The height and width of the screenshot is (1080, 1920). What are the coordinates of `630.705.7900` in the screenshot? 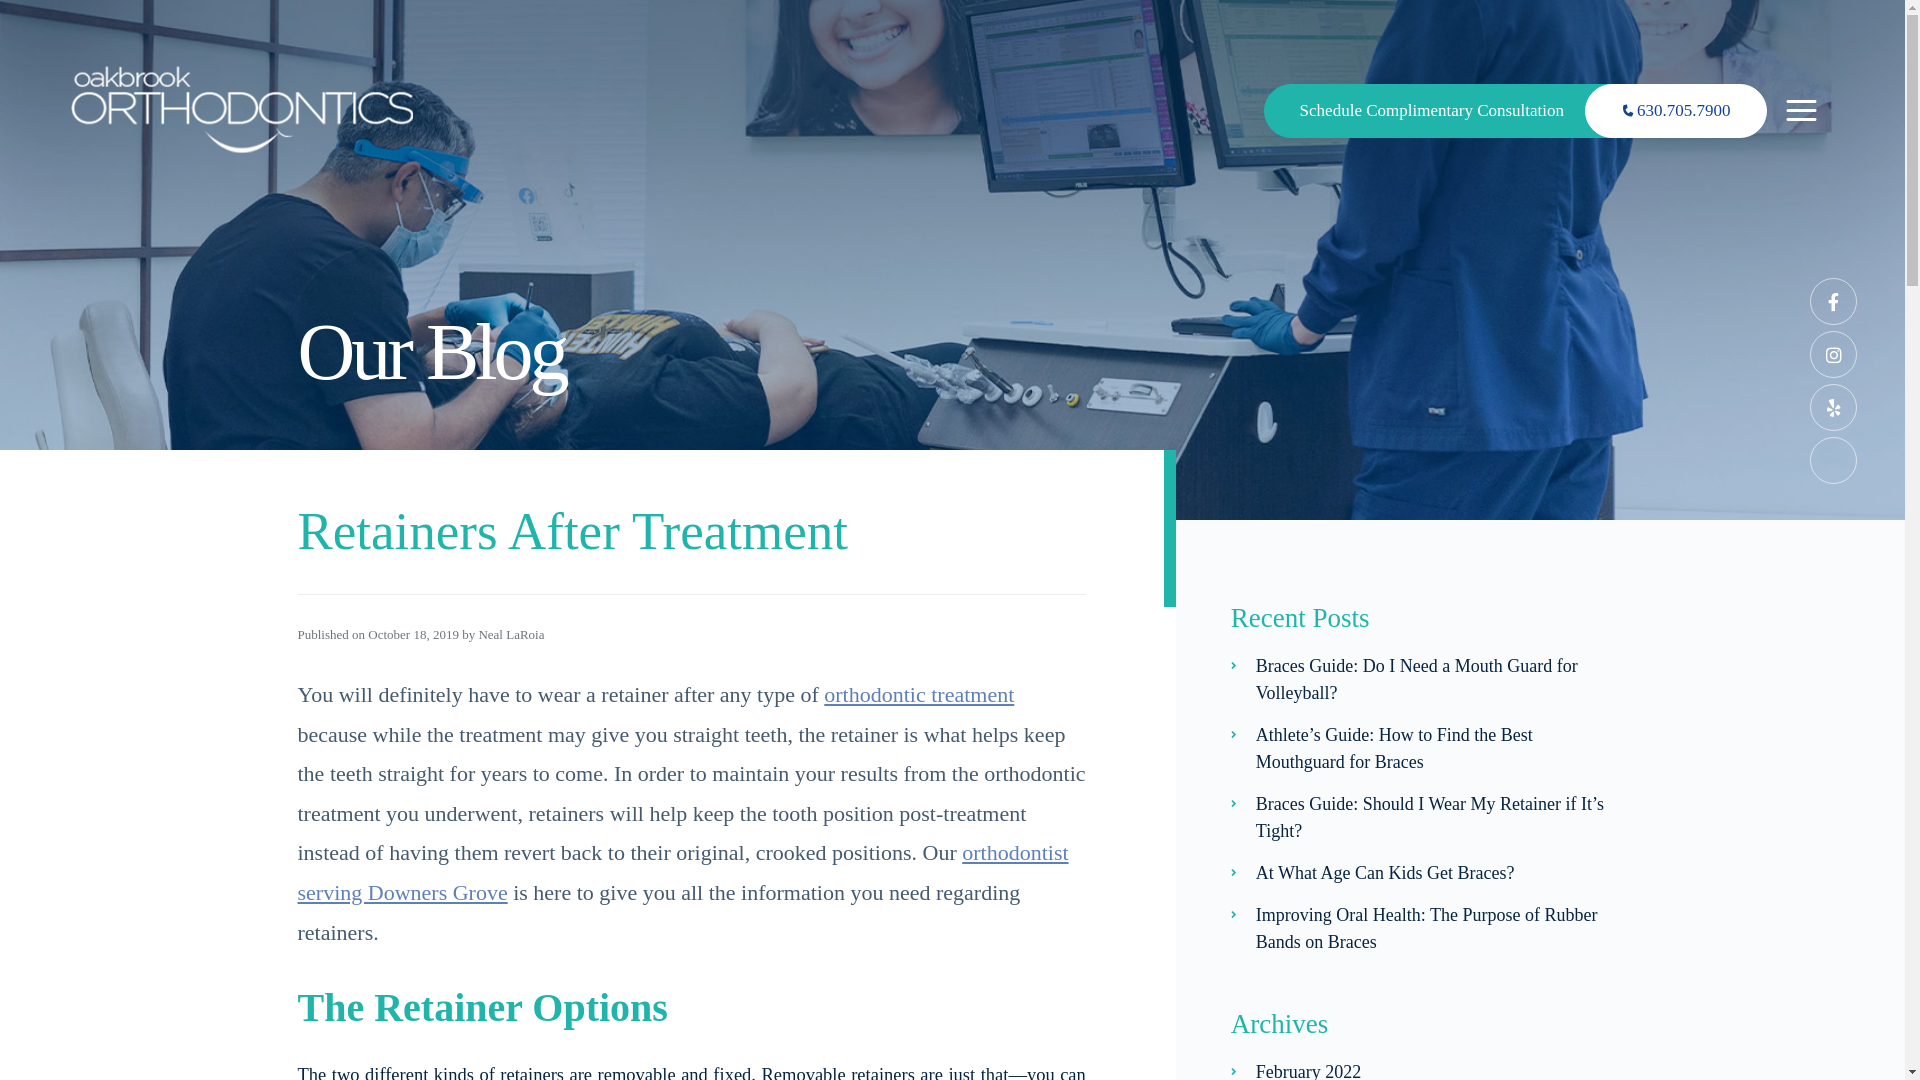 It's located at (1676, 111).